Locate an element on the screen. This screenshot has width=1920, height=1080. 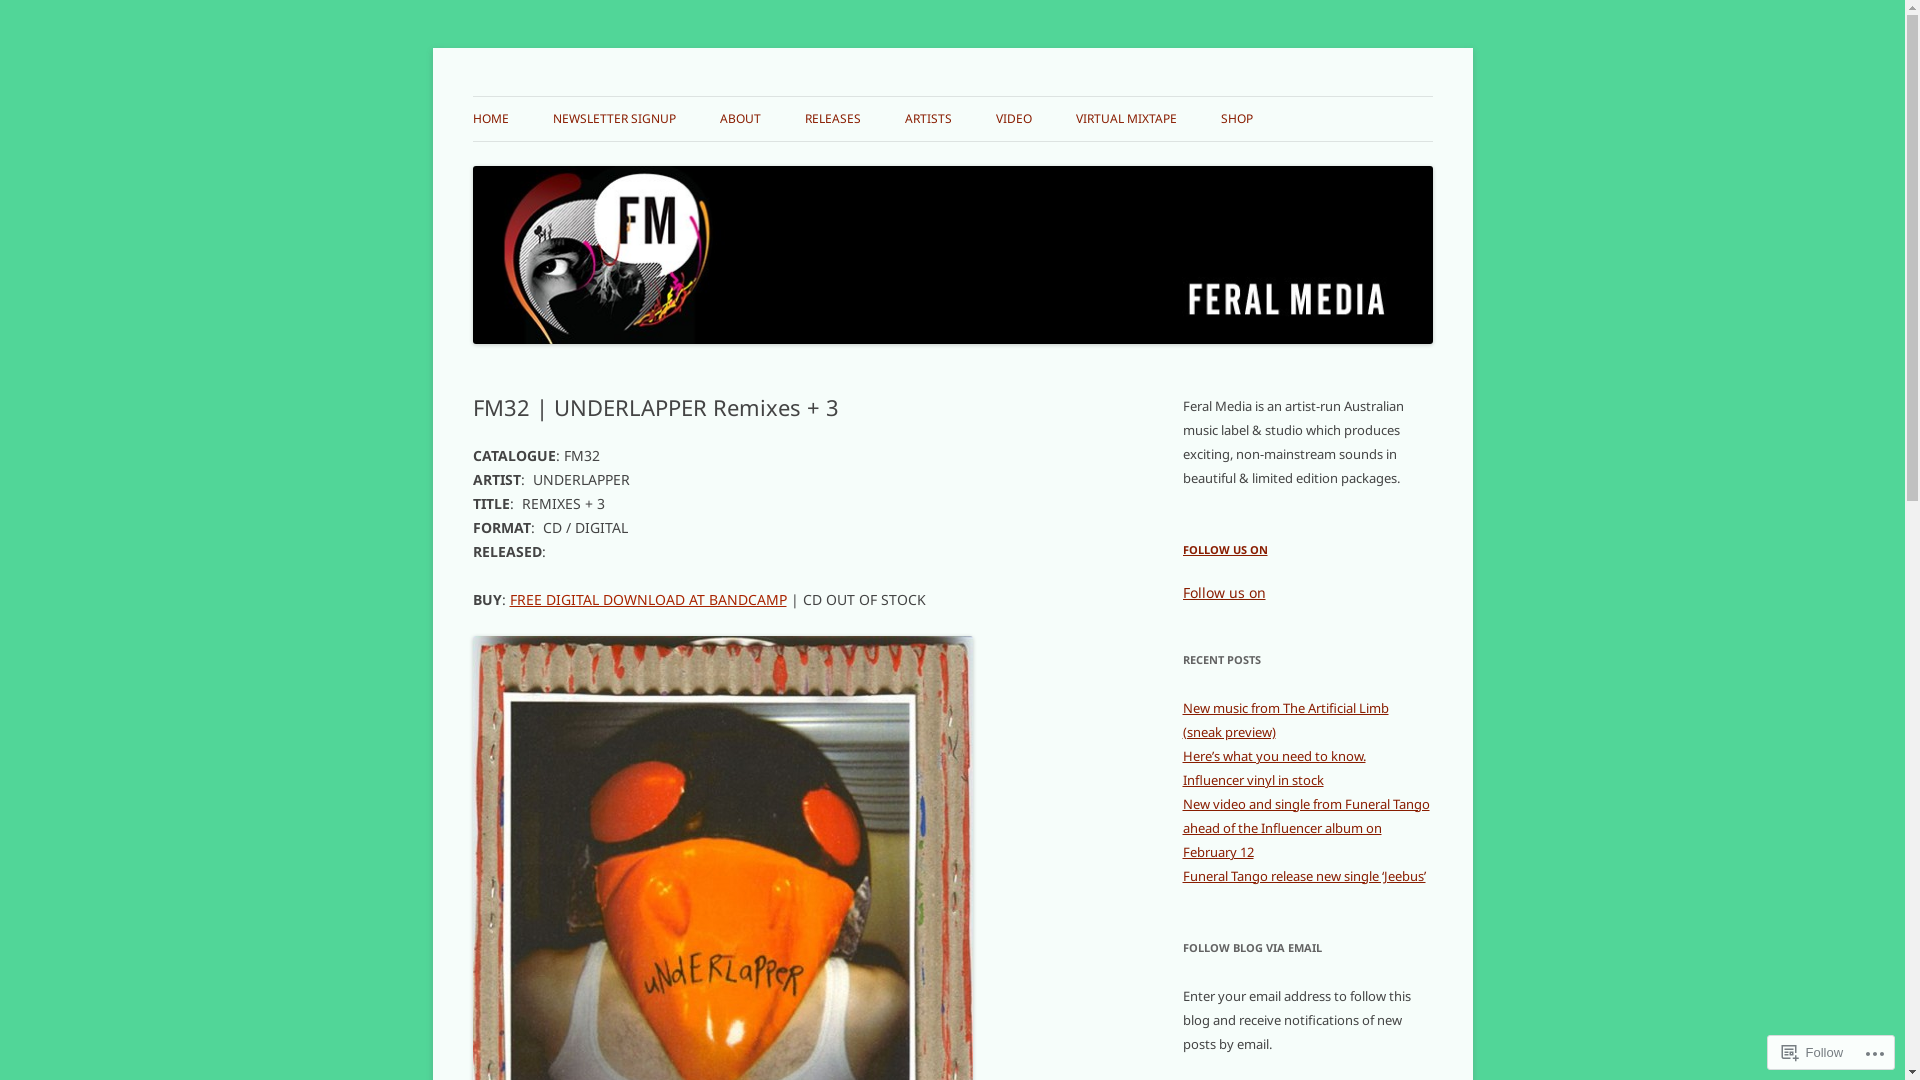
VIDEO is located at coordinates (1014, 119).